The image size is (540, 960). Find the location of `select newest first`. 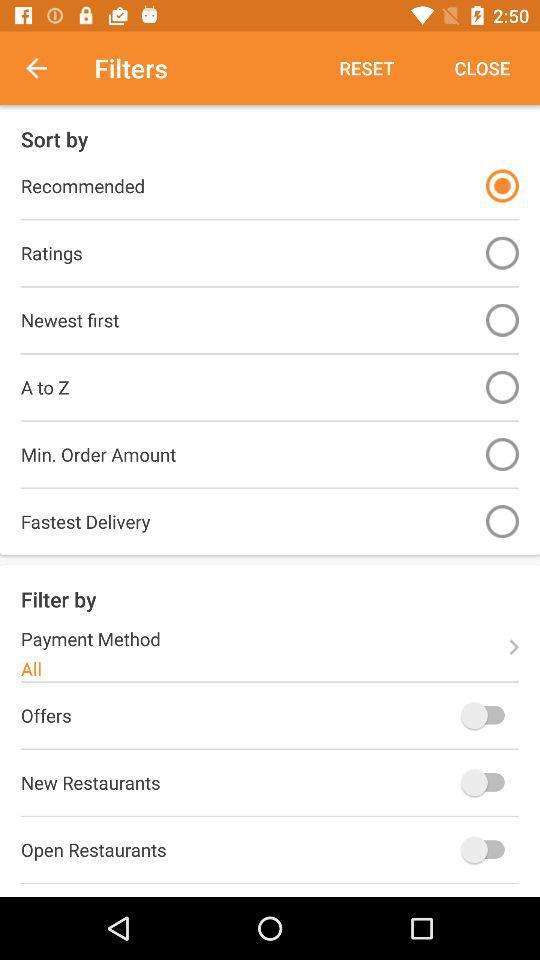

select newest first is located at coordinates (502, 320).